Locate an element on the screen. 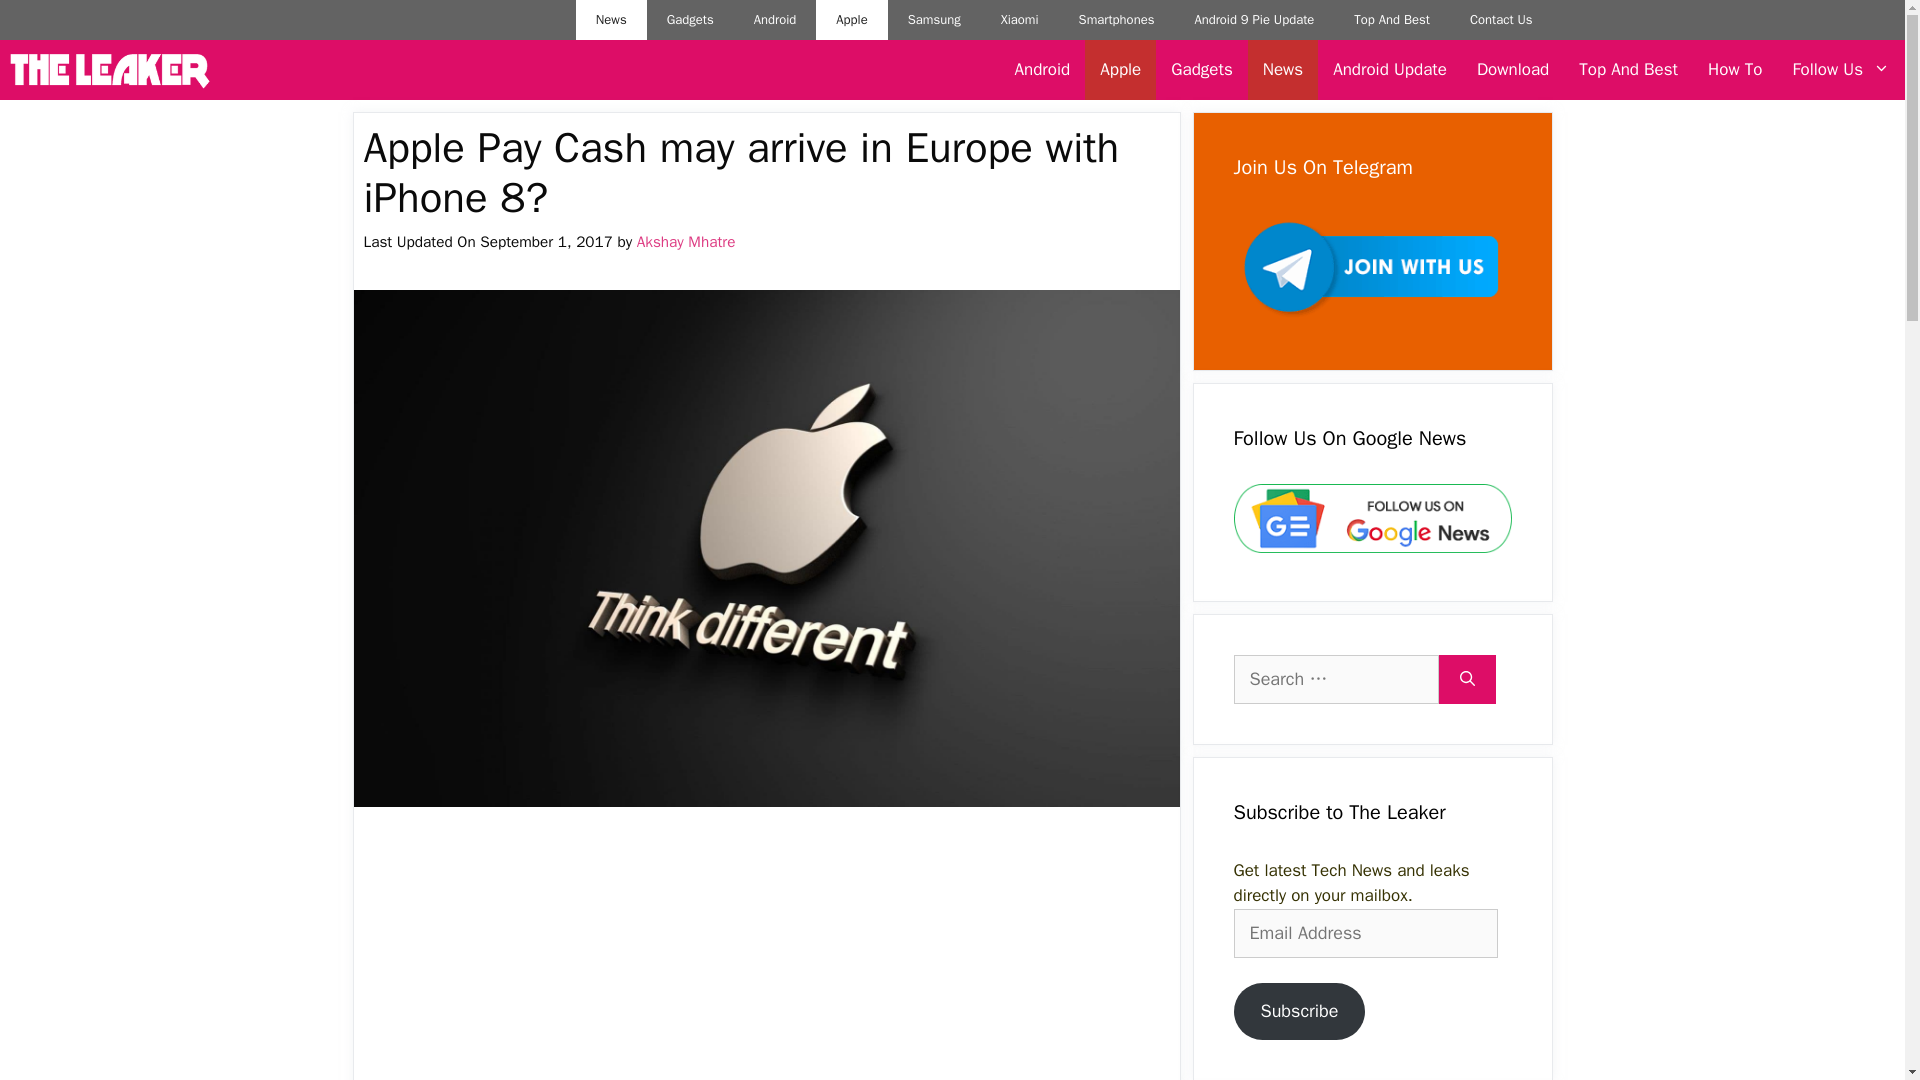 The width and height of the screenshot is (1920, 1080). Xiaomi is located at coordinates (1020, 20).